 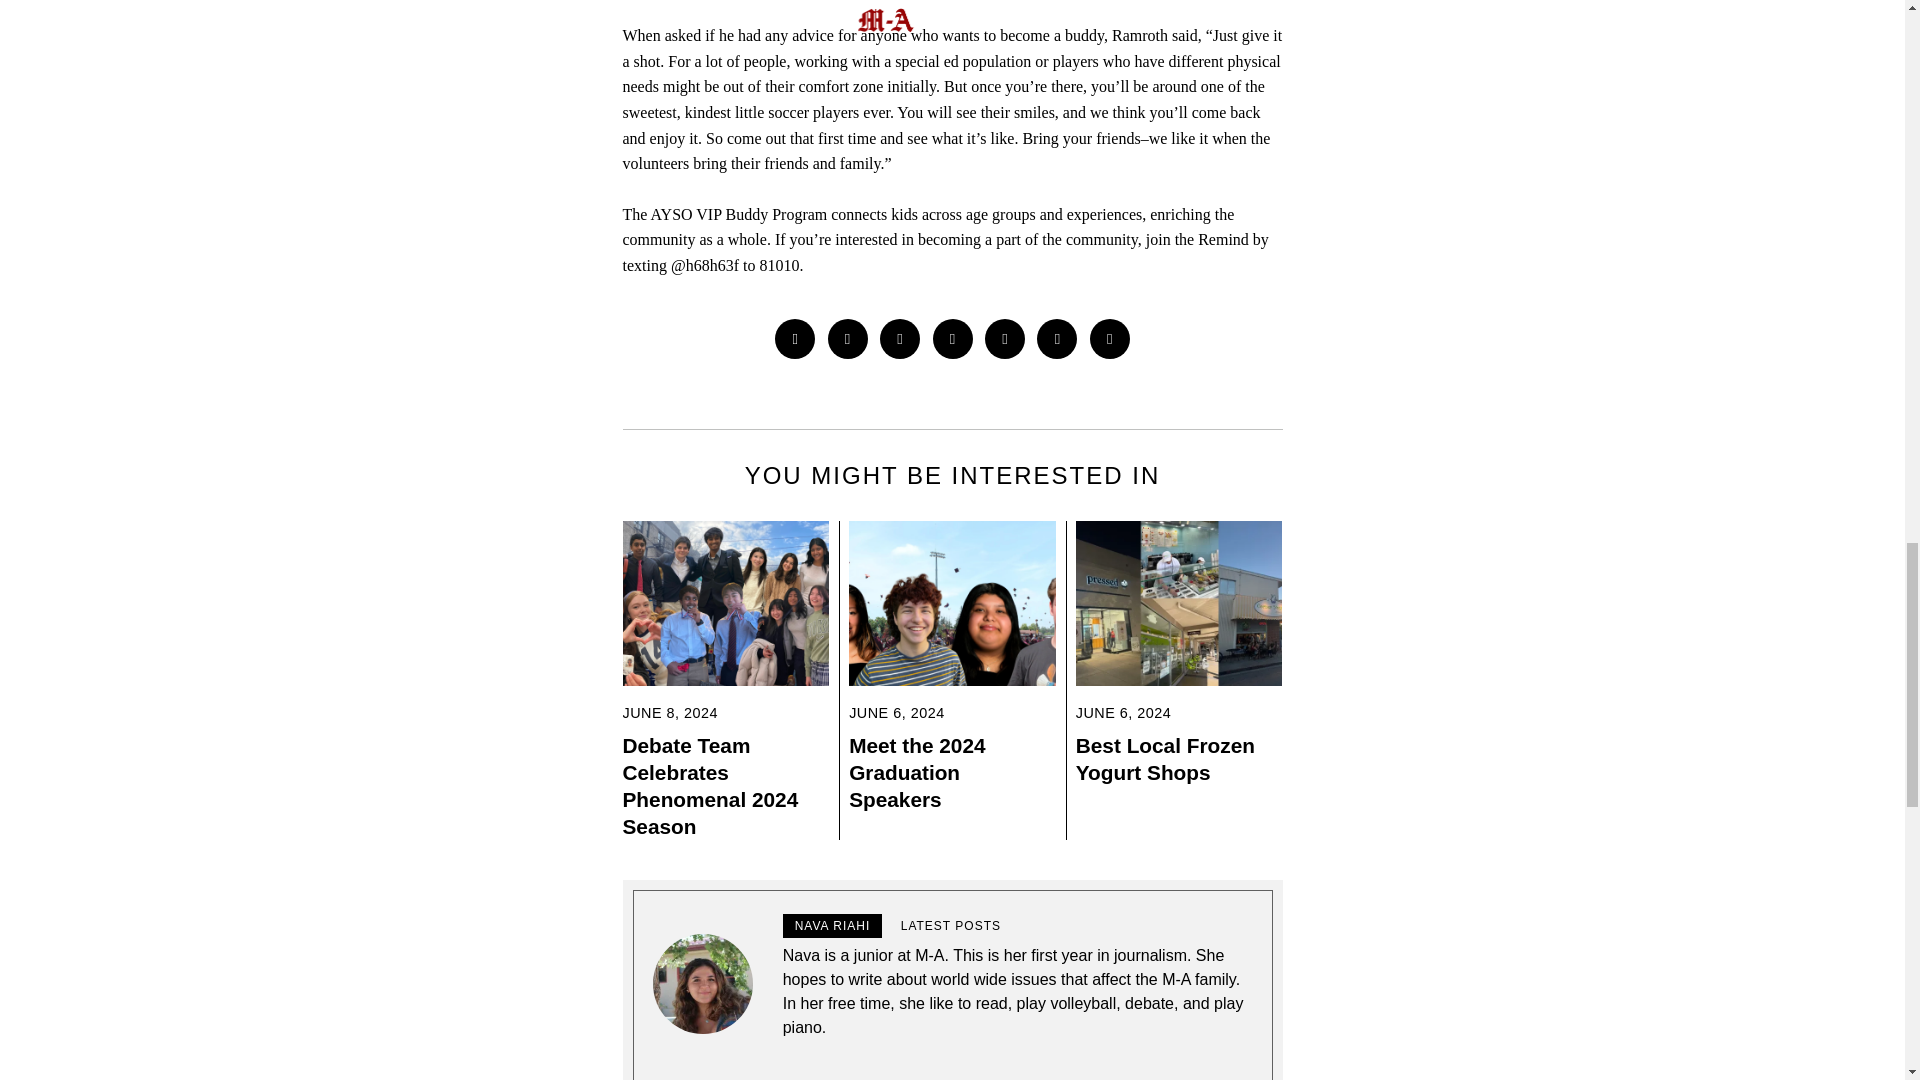 I want to click on Meet the 2024 Graduation Speakers, so click(x=916, y=772).